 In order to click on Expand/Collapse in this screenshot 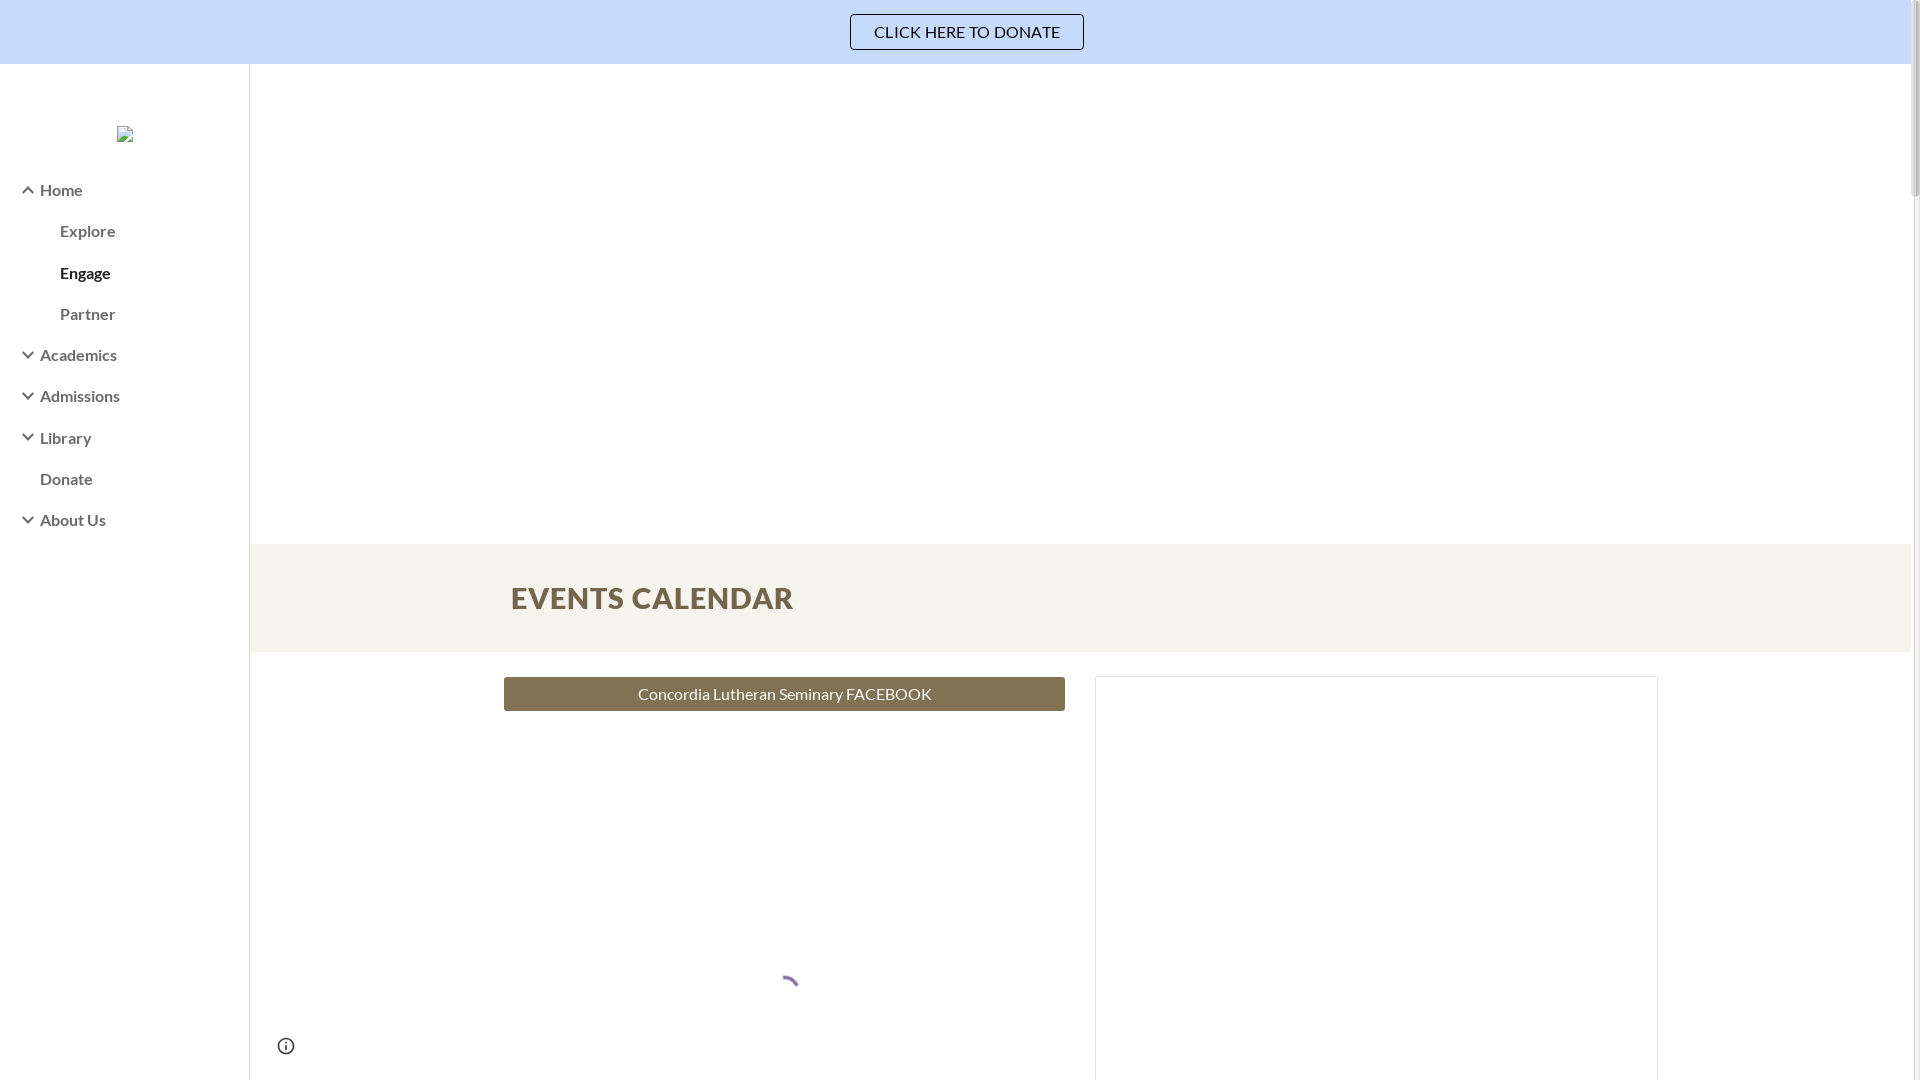, I will do `click(22, 190)`.